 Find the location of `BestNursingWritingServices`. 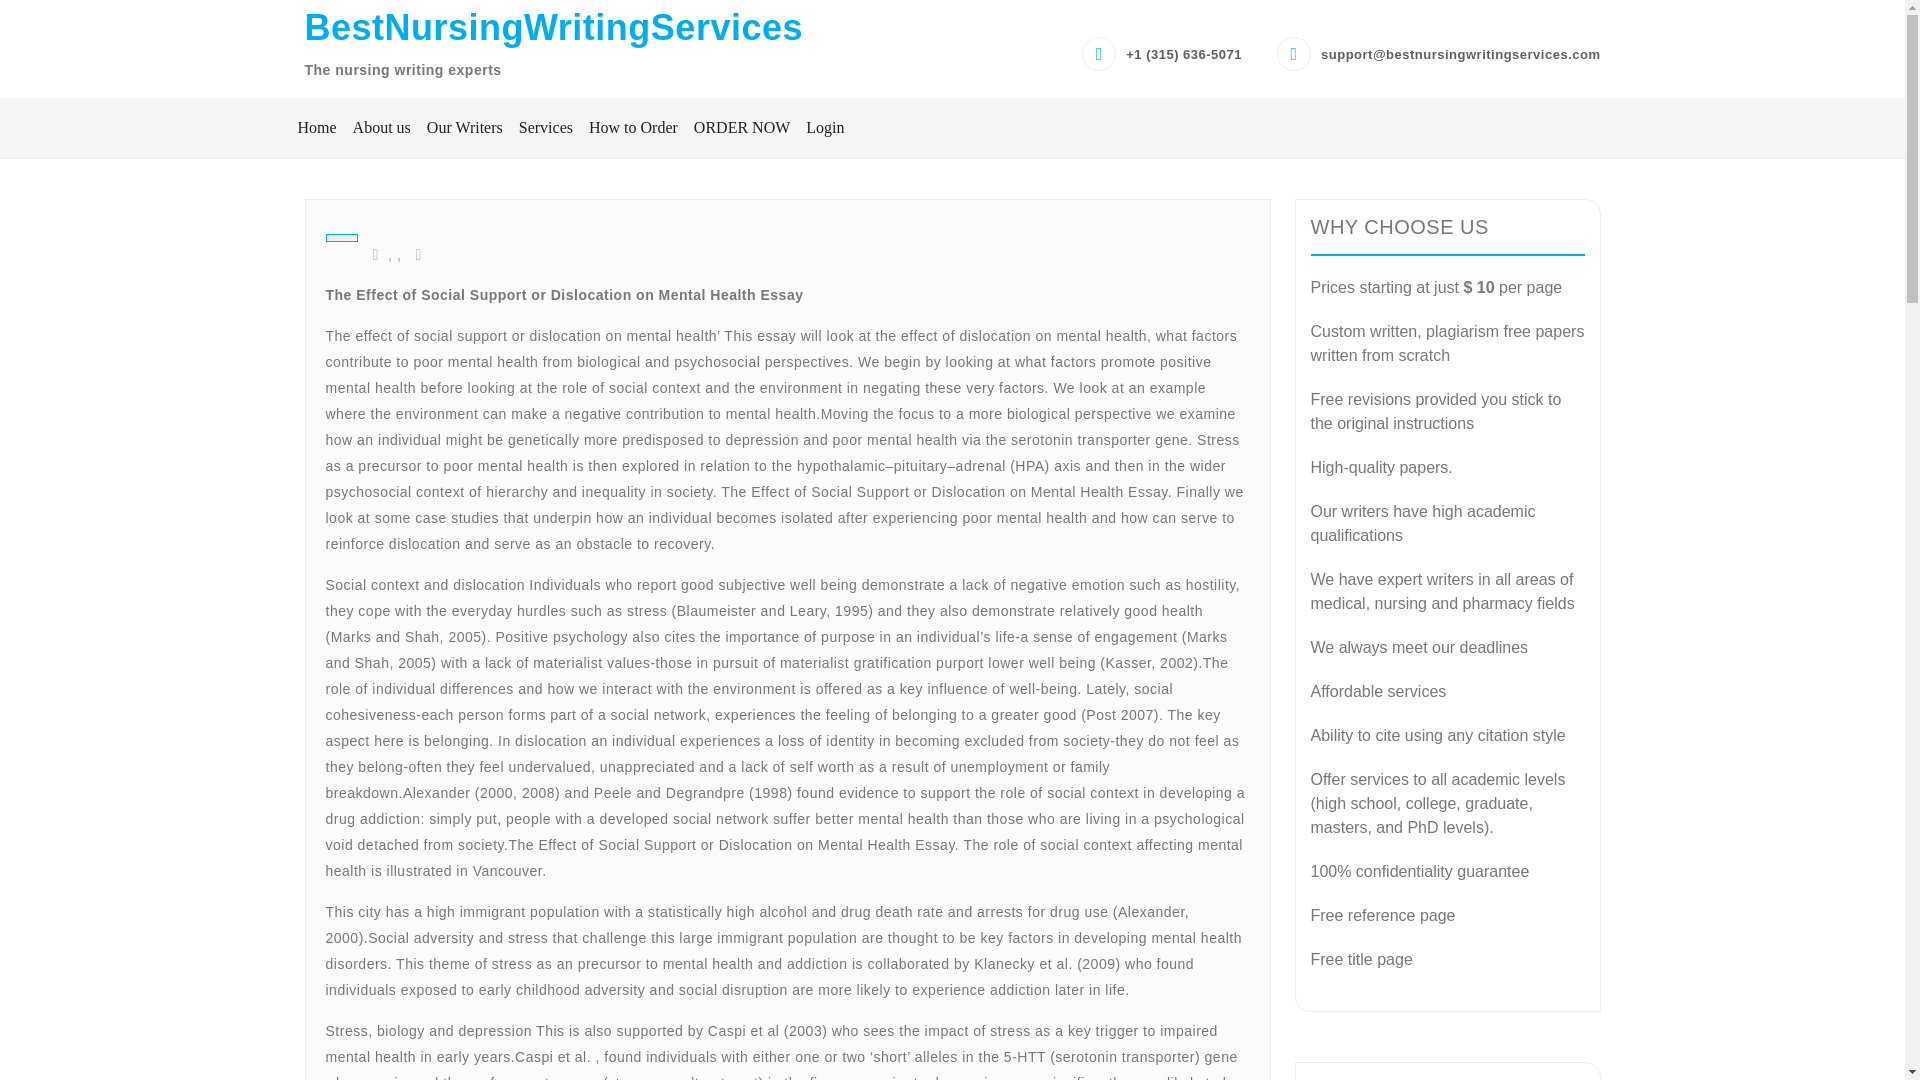

BestNursingWritingServices is located at coordinates (552, 26).